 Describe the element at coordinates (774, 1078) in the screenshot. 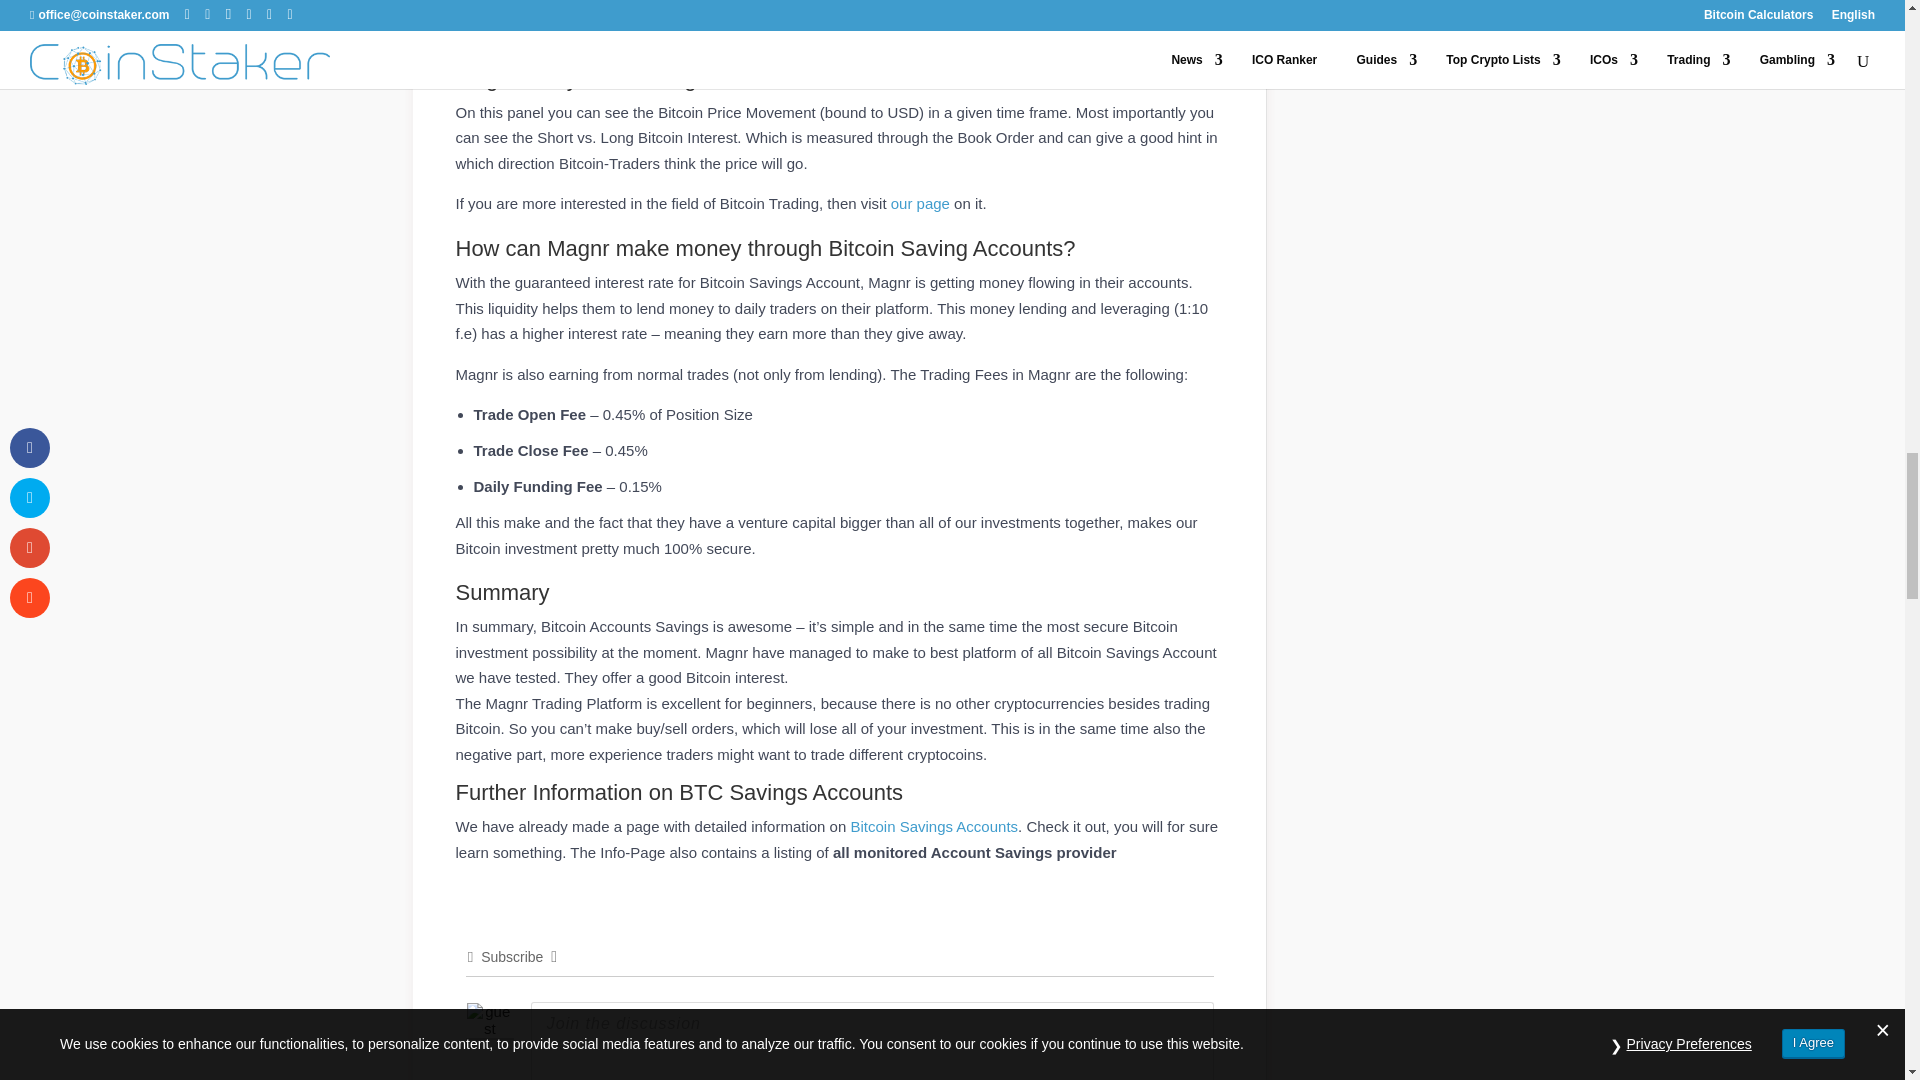

I see `Link` at that location.